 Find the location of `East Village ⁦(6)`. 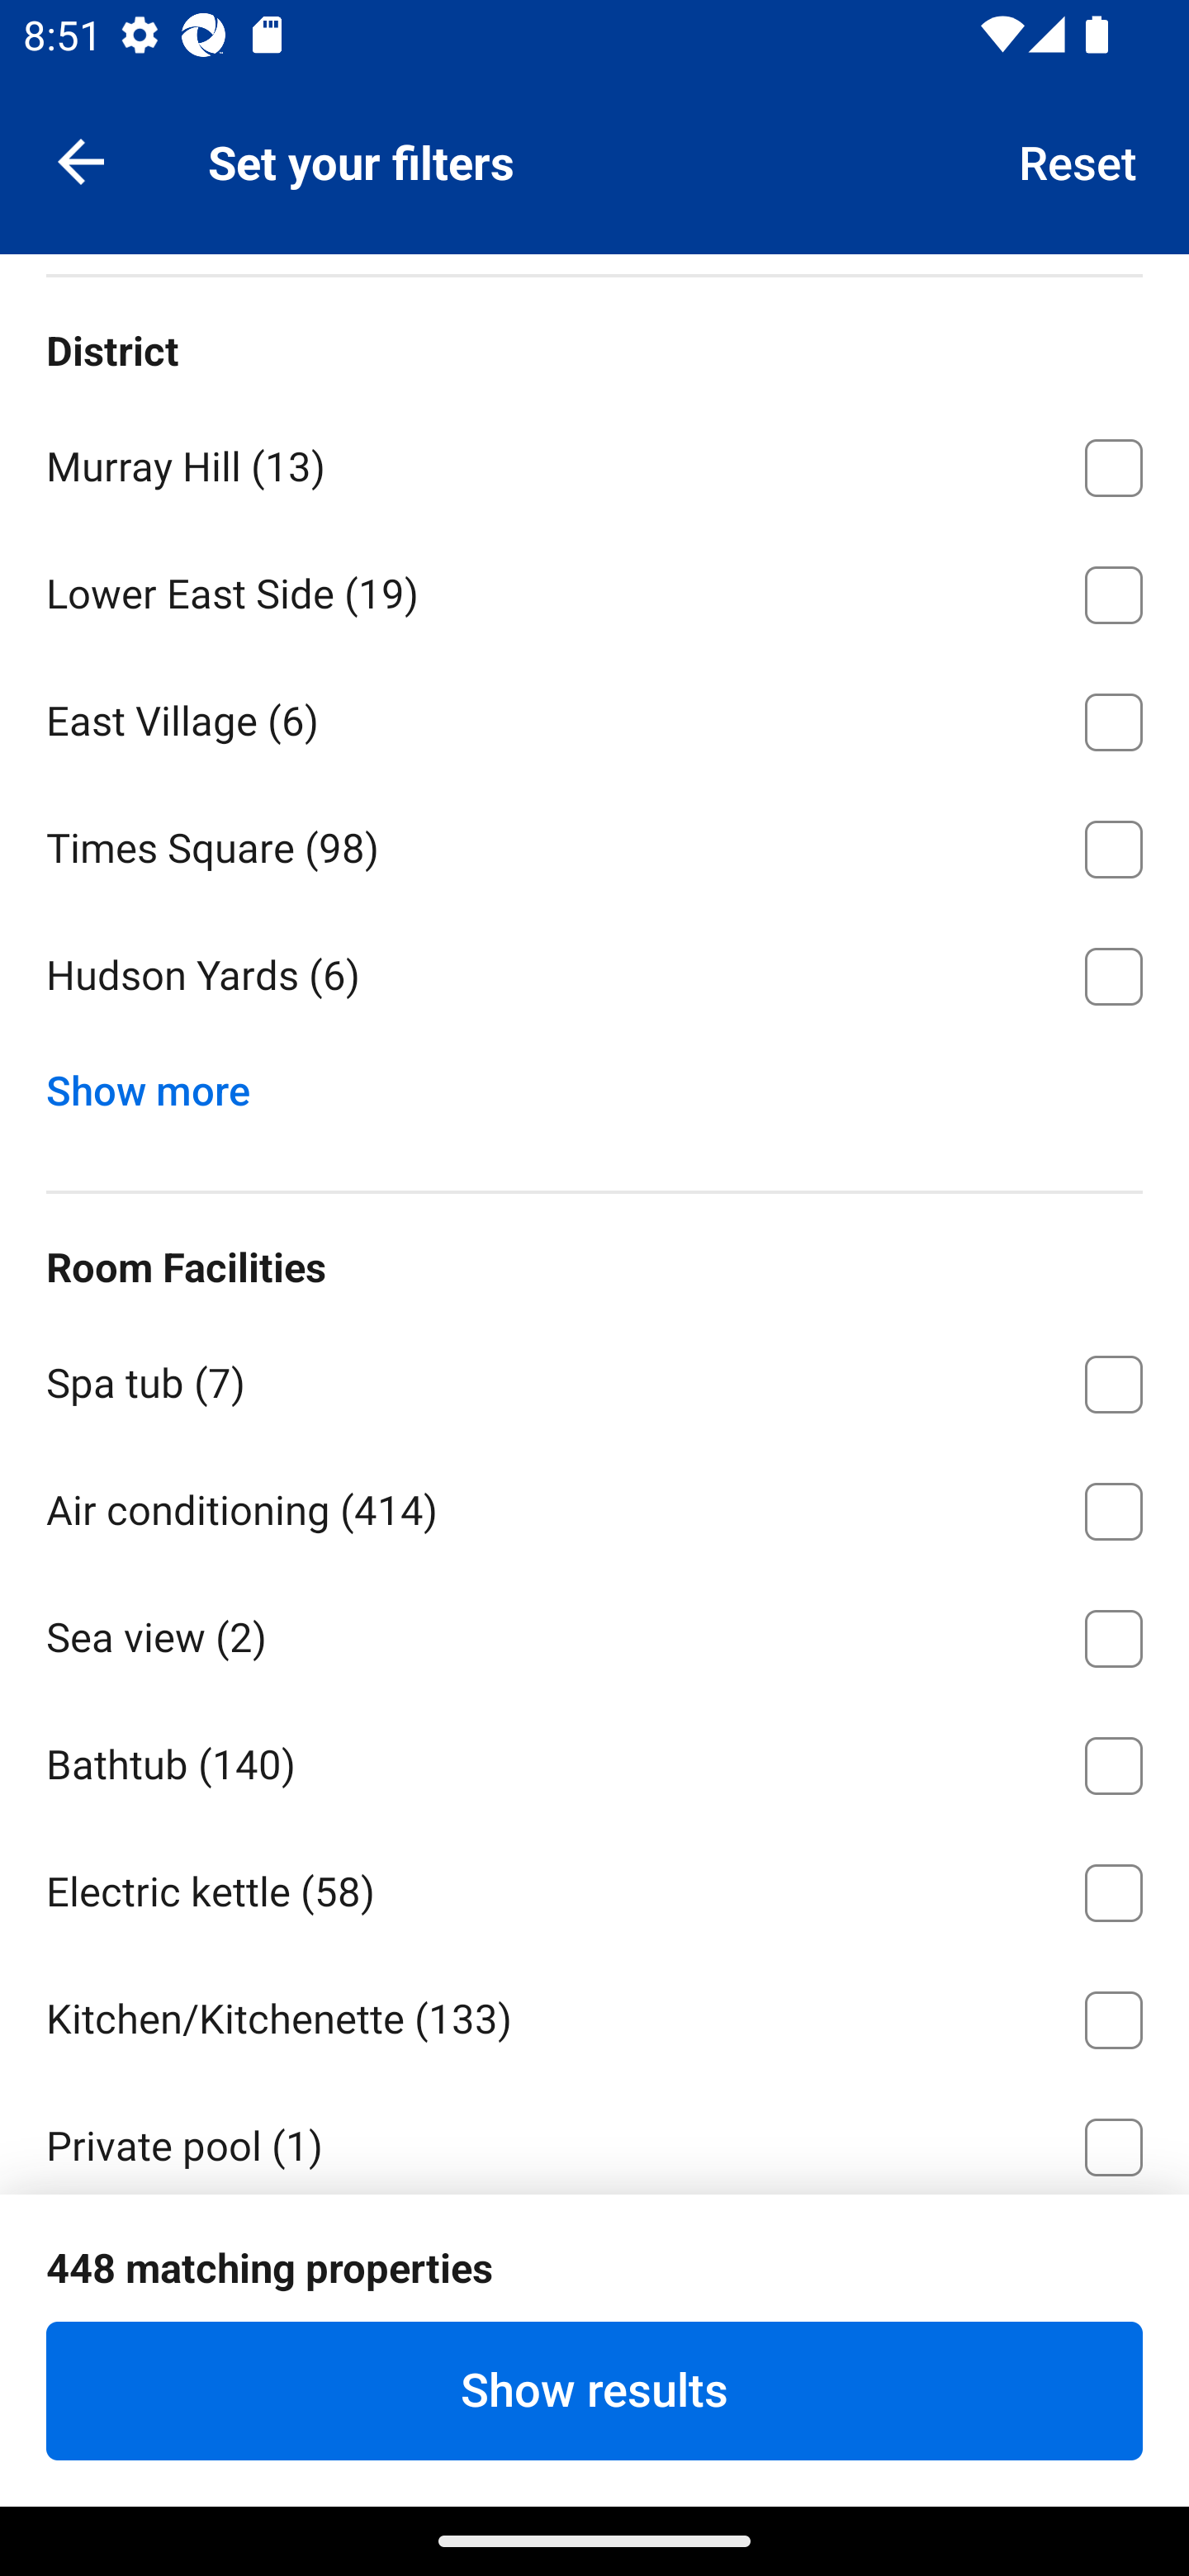

East Village ⁦(6) is located at coordinates (594, 717).